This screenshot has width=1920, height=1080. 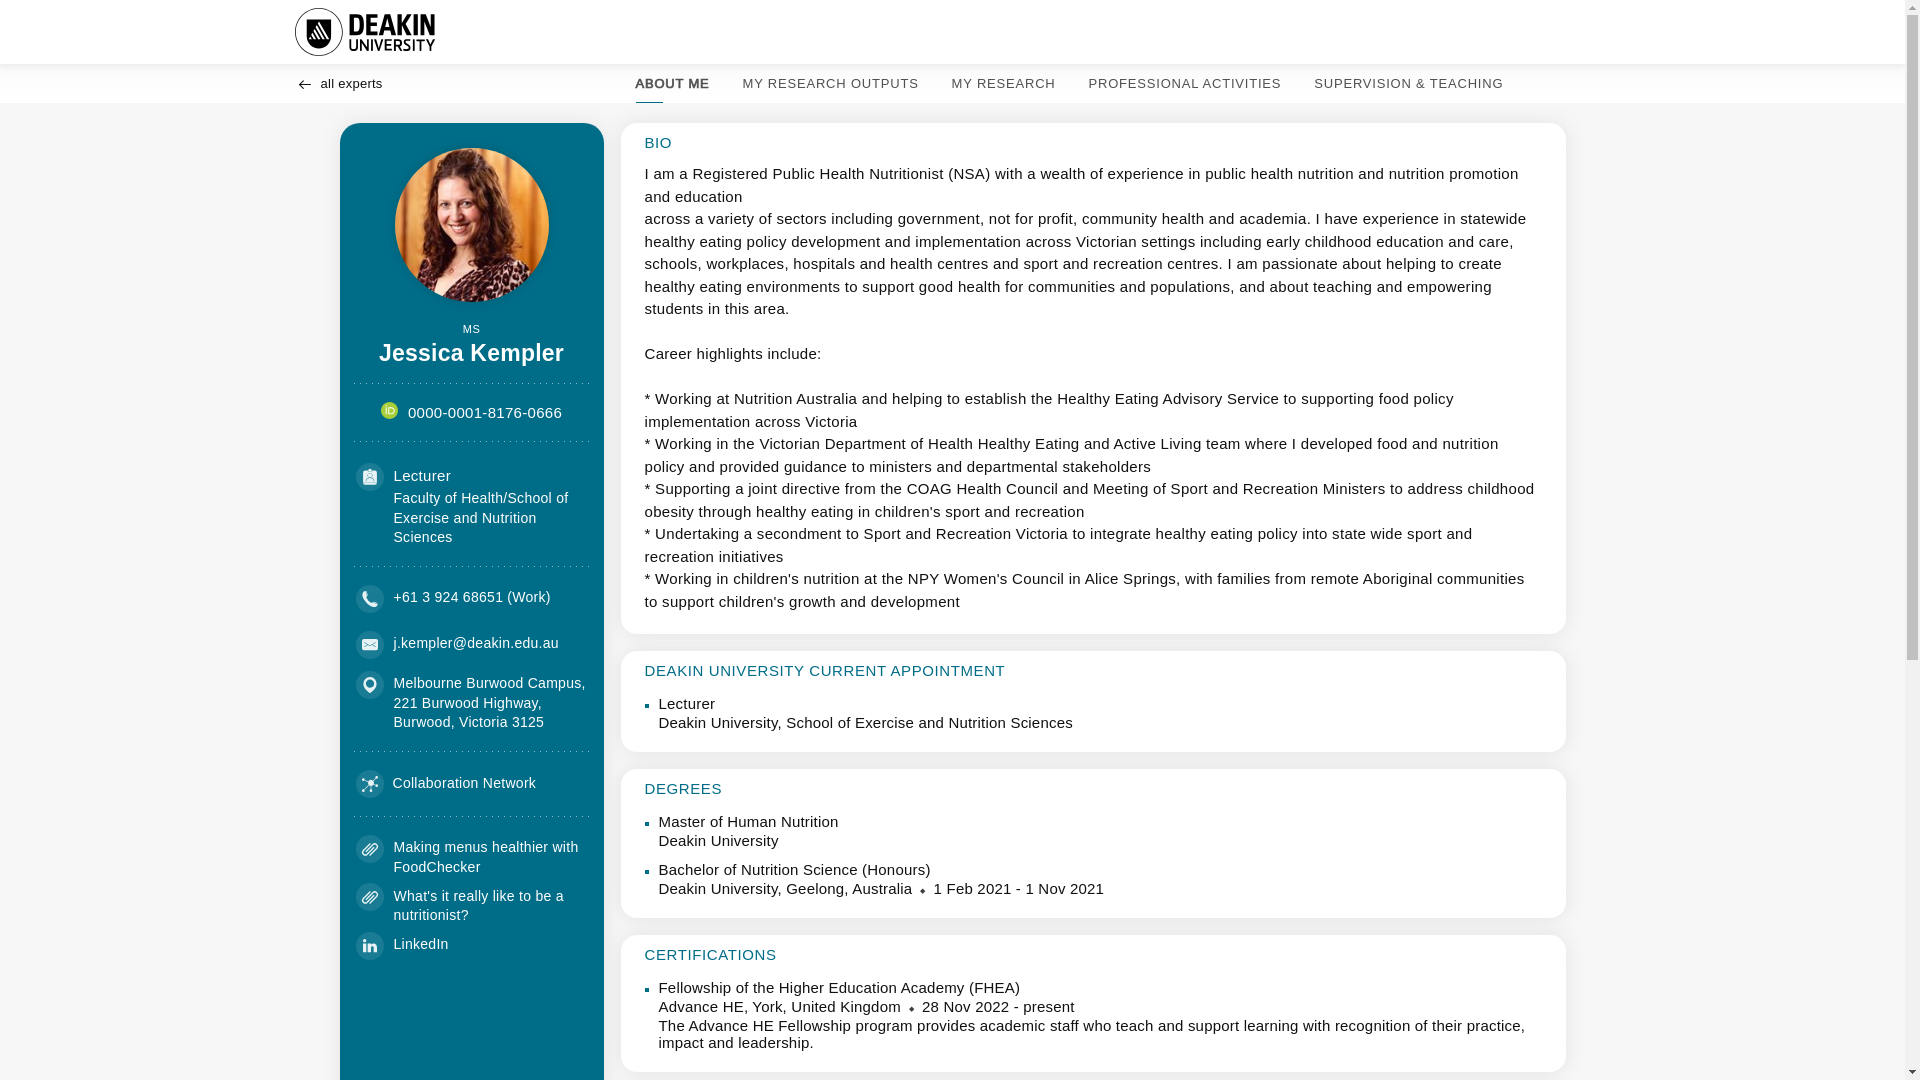 What do you see at coordinates (478, 906) in the screenshot?
I see `What's it really like to be a nutritionist?` at bounding box center [478, 906].